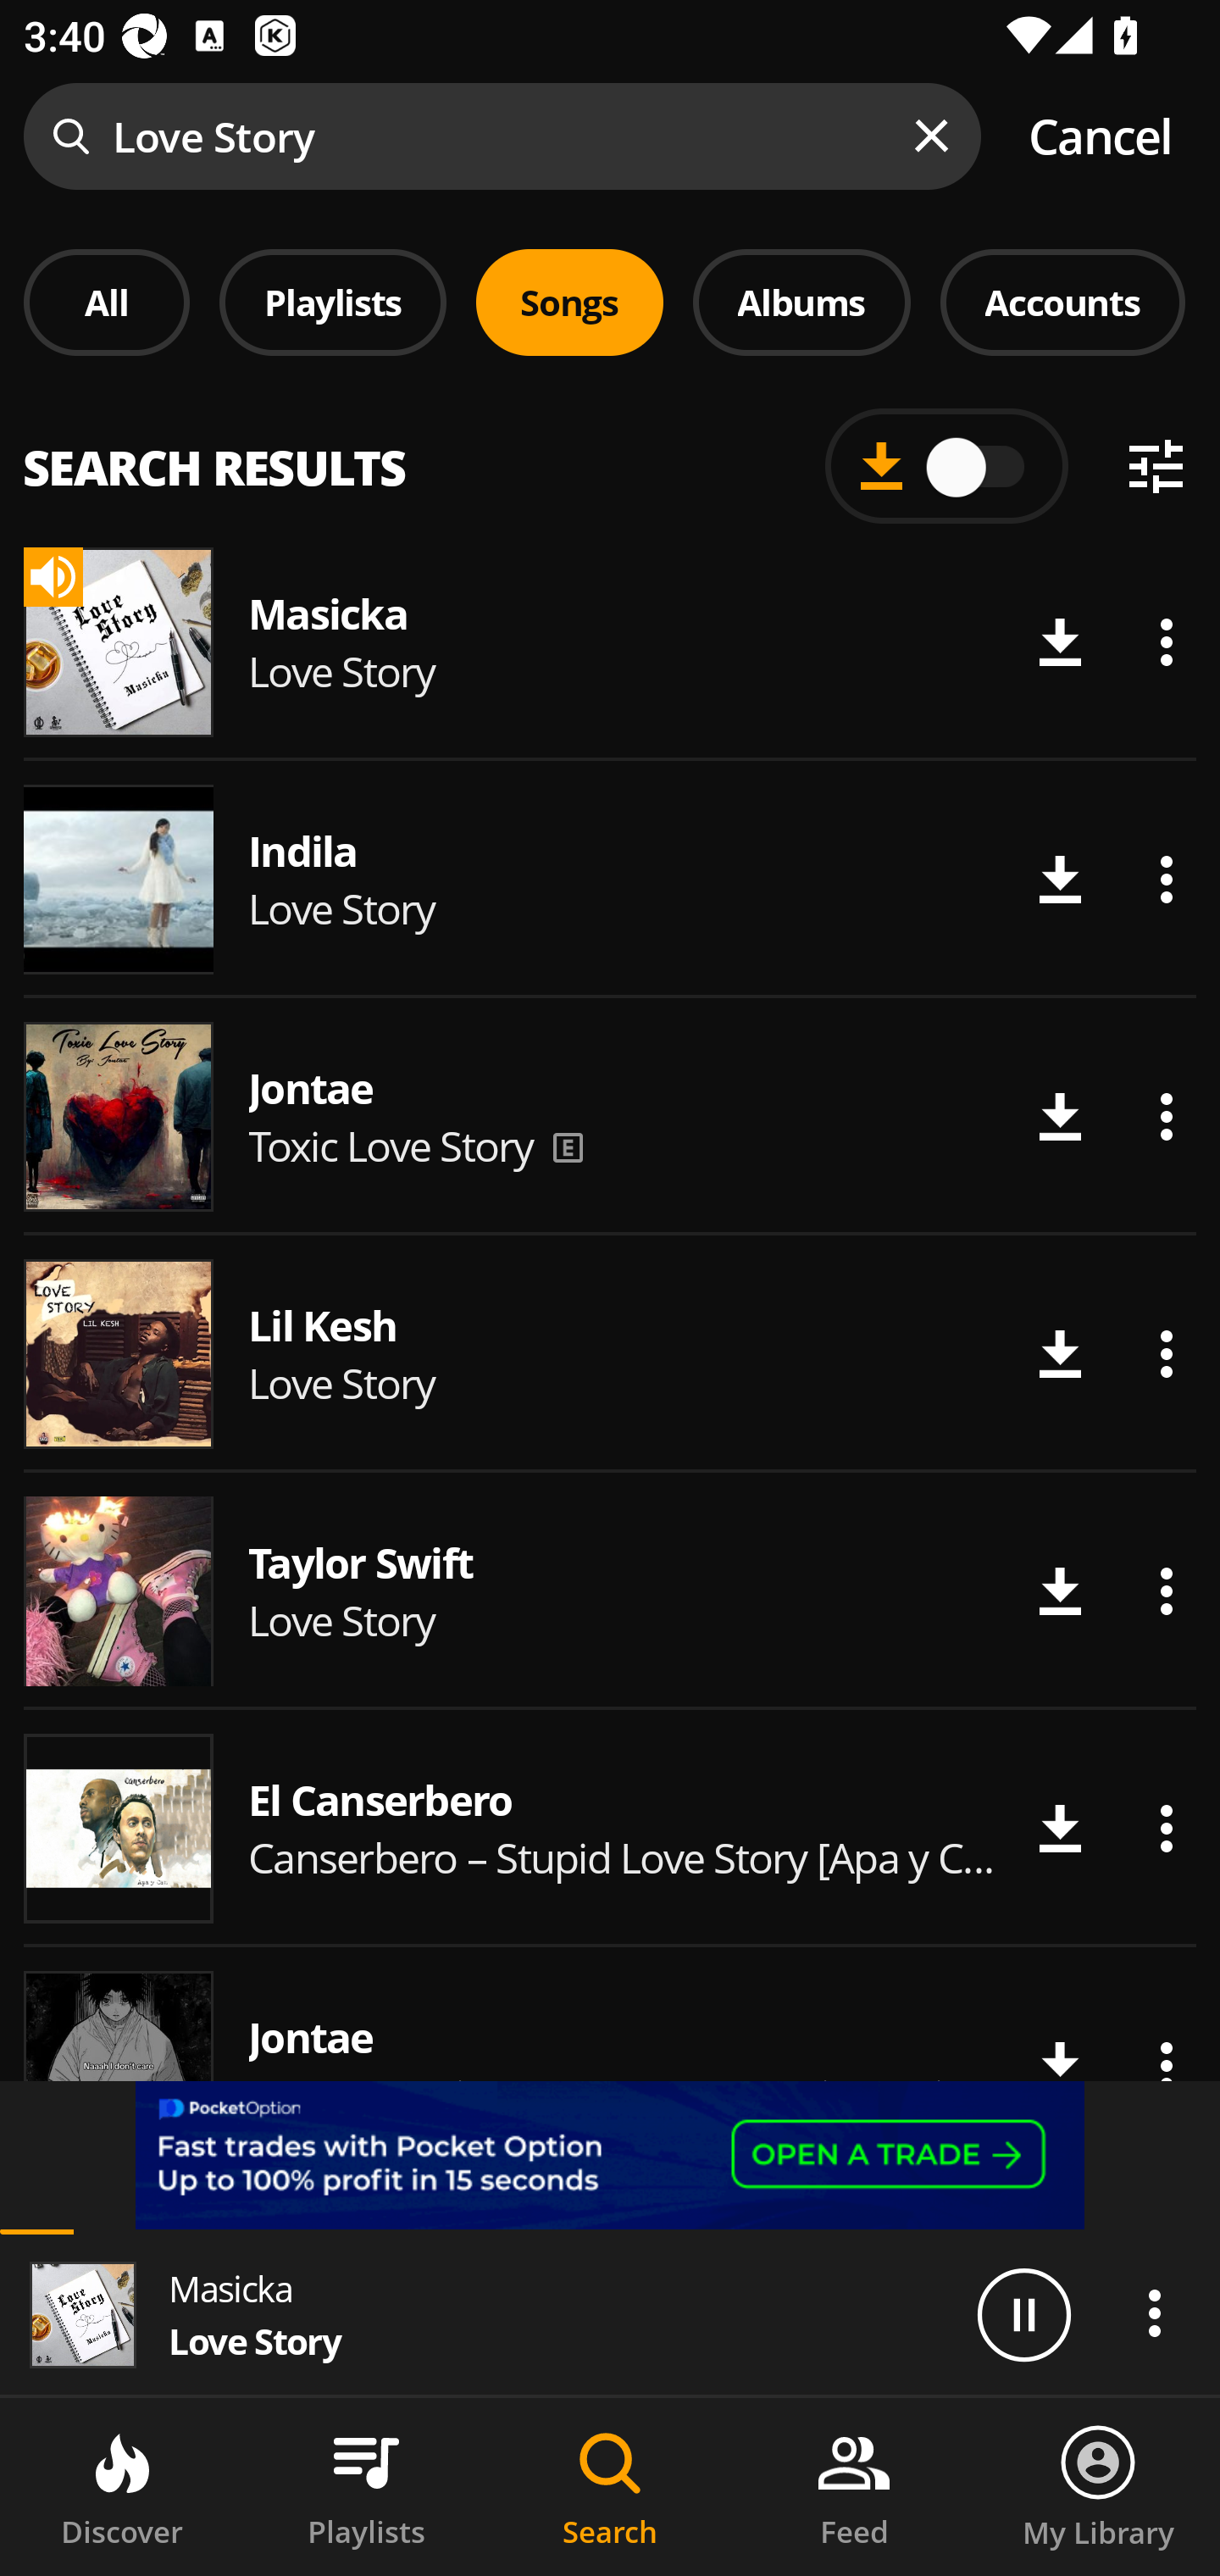 The image size is (1220, 2576). Describe the element at coordinates (1059, 1829) in the screenshot. I see `Download` at that location.